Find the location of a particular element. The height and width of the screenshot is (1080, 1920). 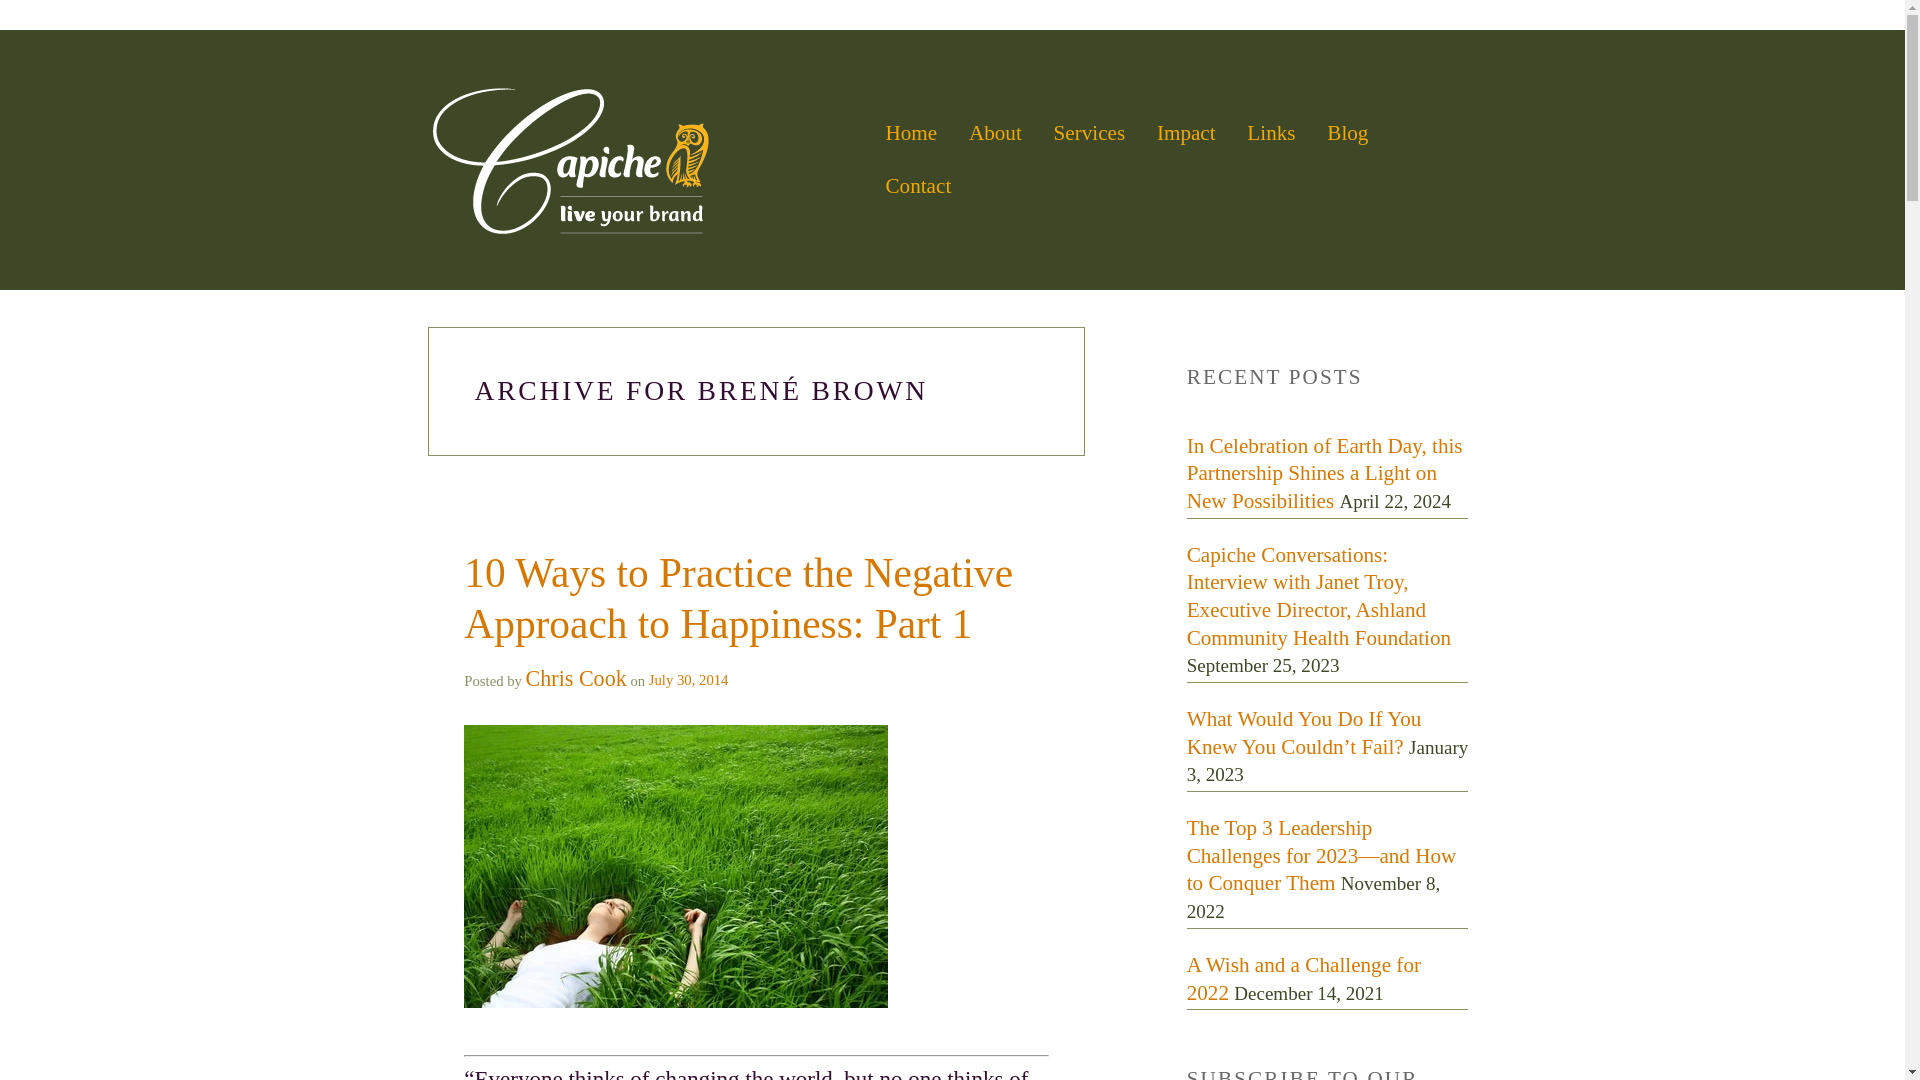

Links is located at coordinates (1270, 133).